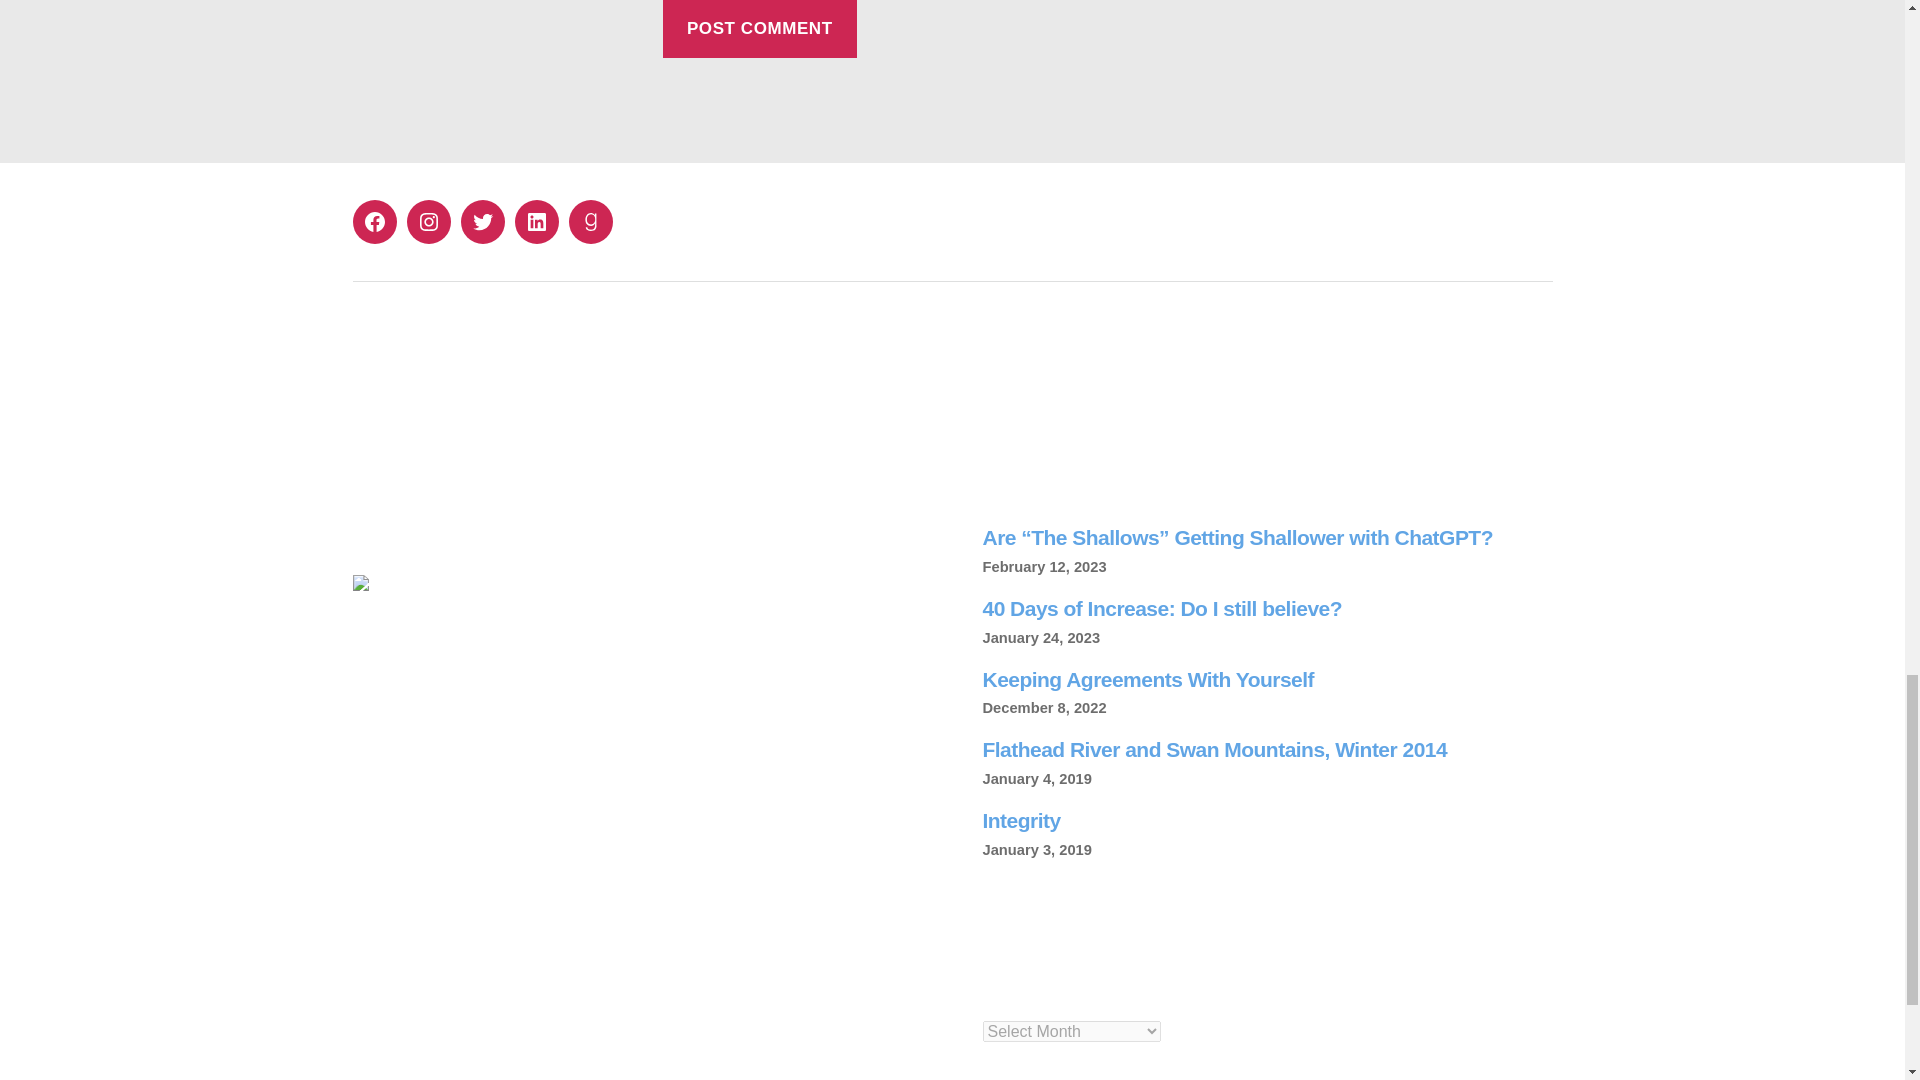  Describe the element at coordinates (427, 222) in the screenshot. I see `Instagram` at that location.